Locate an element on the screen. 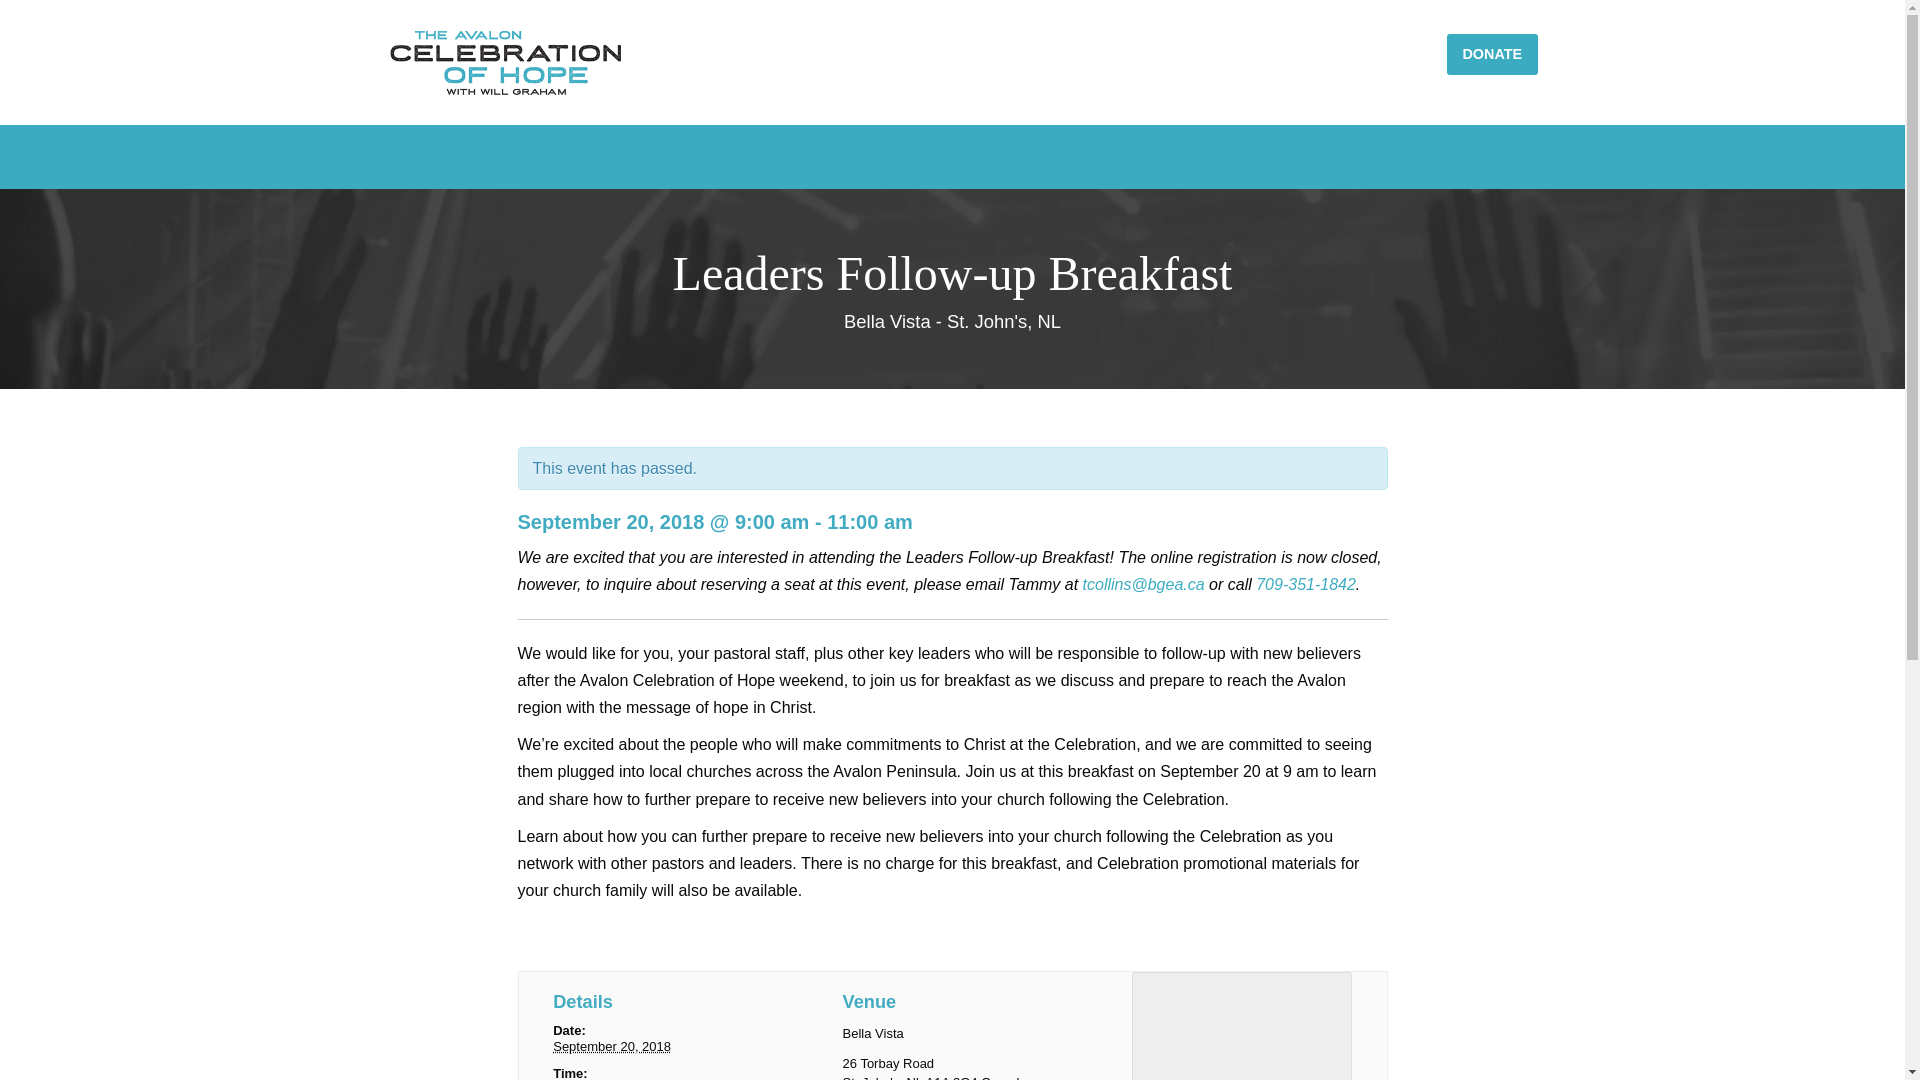 The width and height of the screenshot is (1920, 1080). 709-351-1842 is located at coordinates (1306, 584).